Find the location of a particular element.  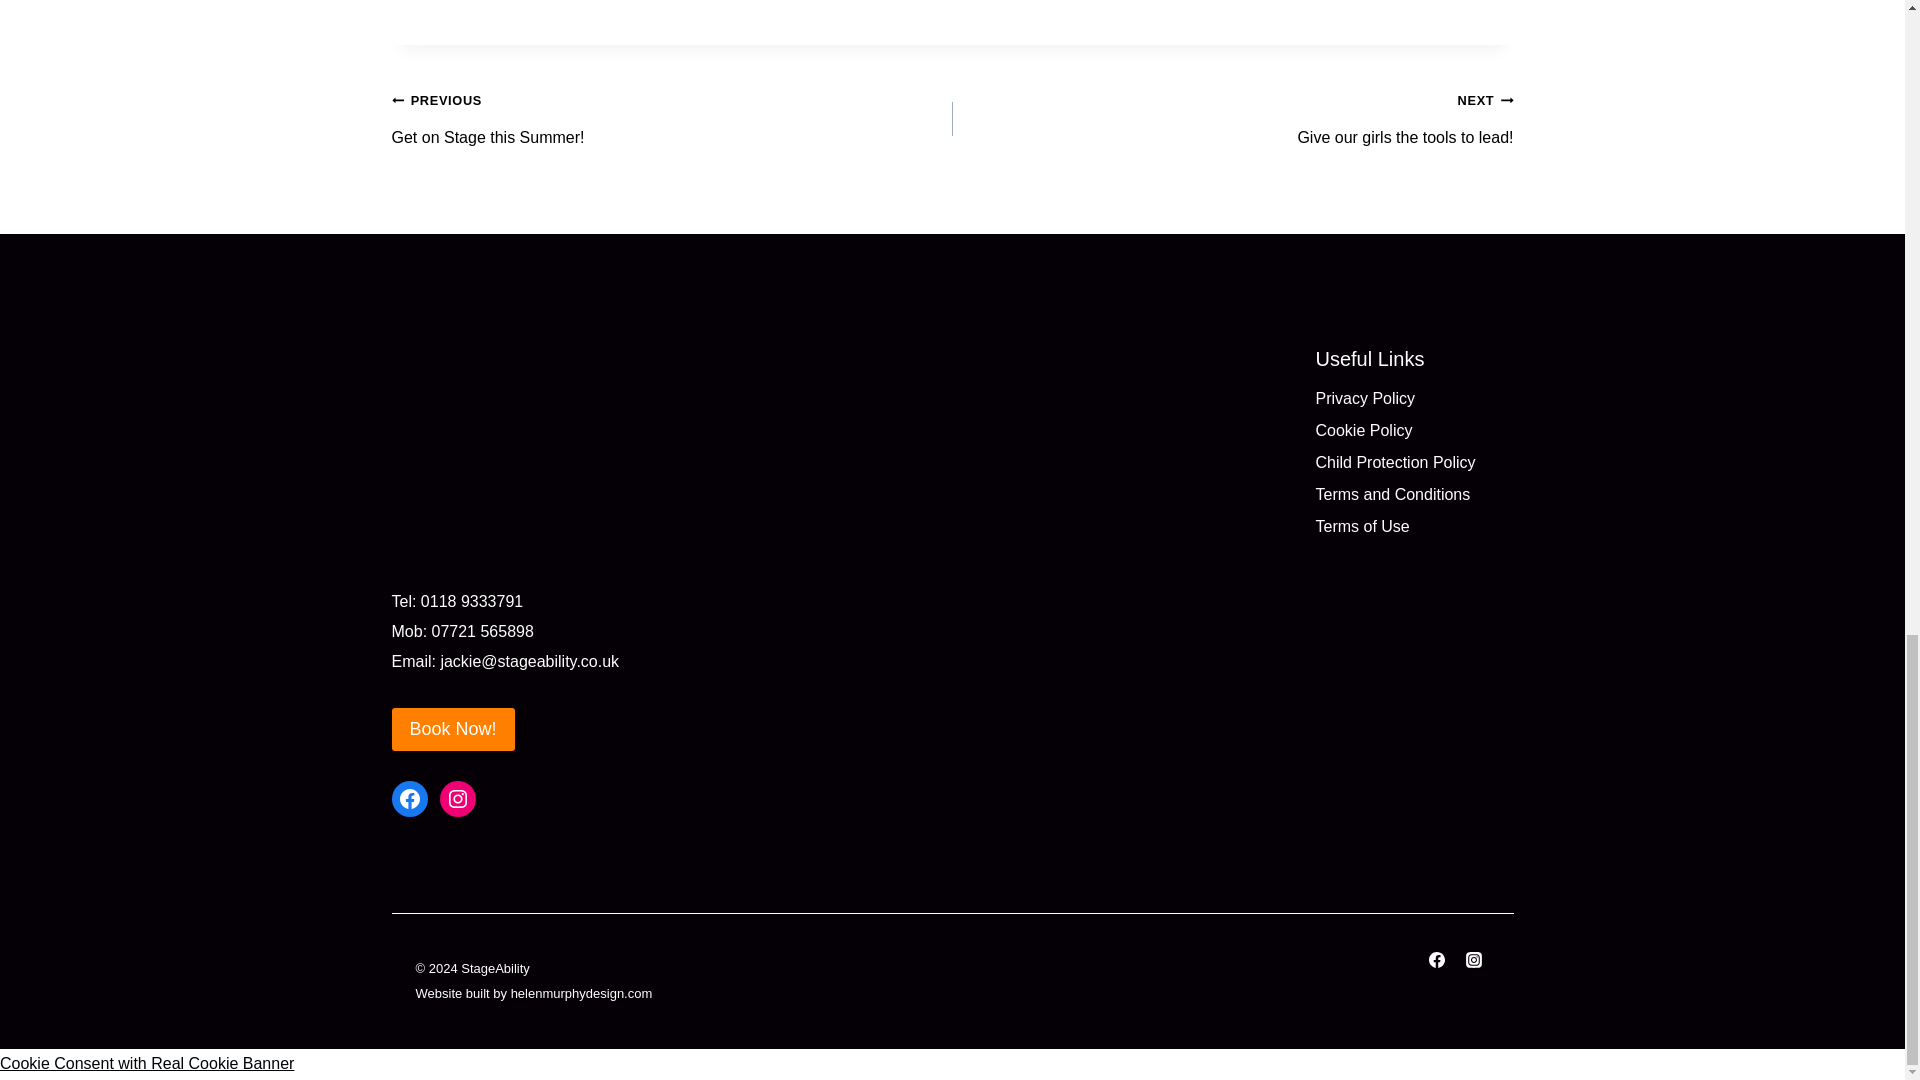

Book Now! is located at coordinates (452, 729).